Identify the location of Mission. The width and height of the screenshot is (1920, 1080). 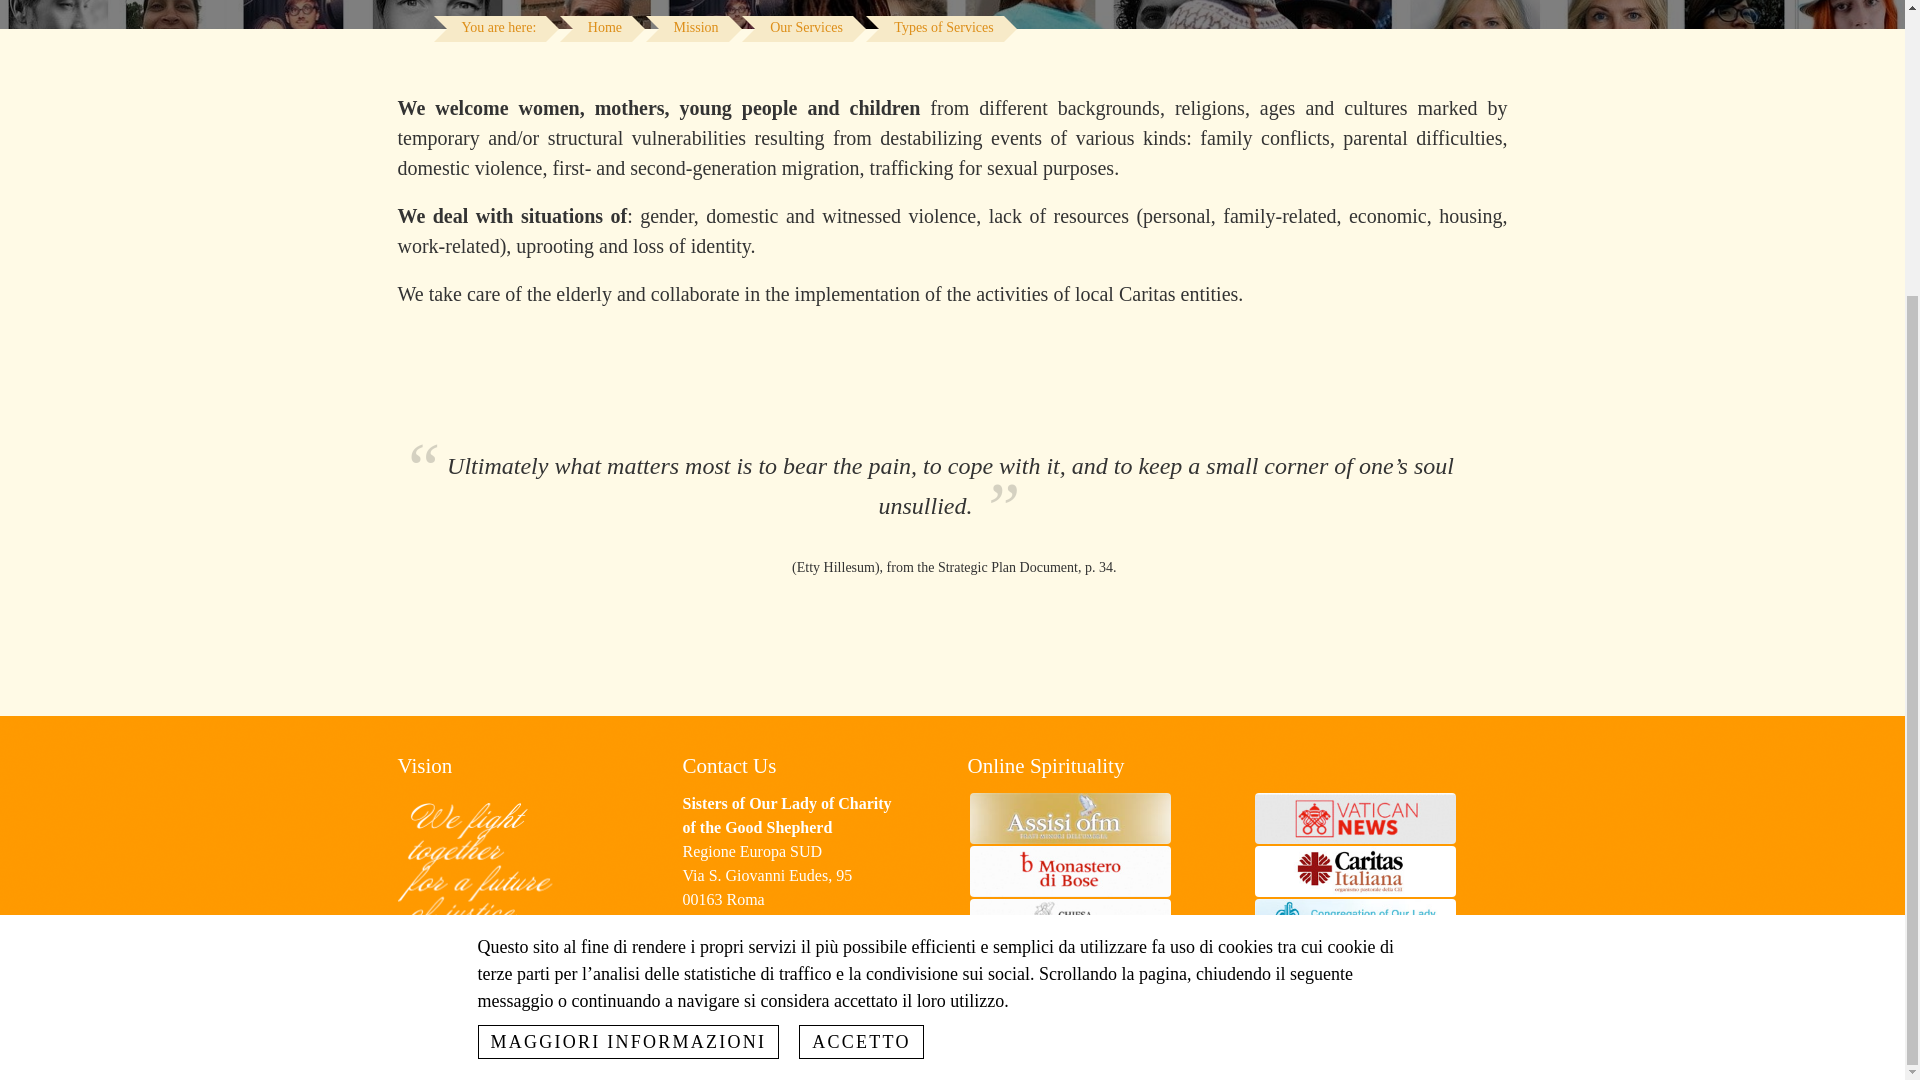
(696, 29).